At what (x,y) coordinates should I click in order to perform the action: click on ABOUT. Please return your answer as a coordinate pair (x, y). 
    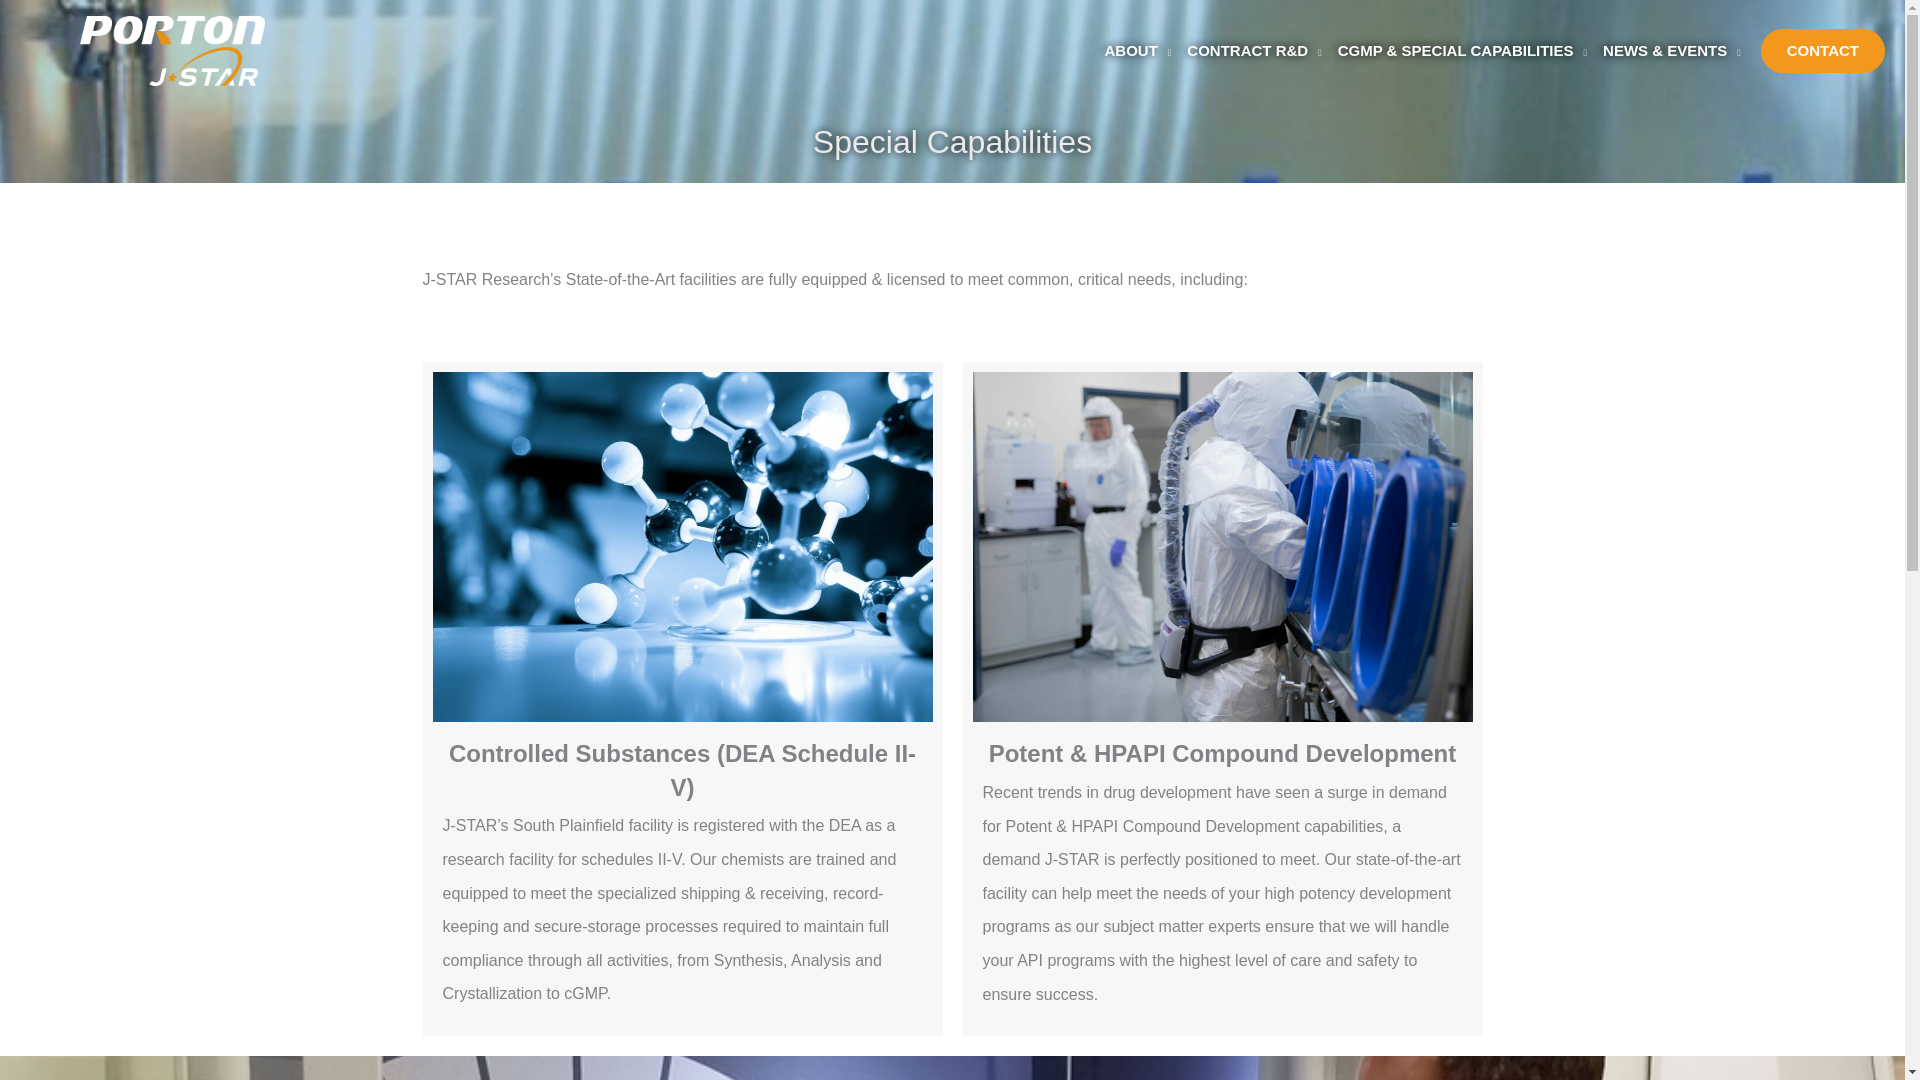
    Looking at the image, I should click on (1130, 51).